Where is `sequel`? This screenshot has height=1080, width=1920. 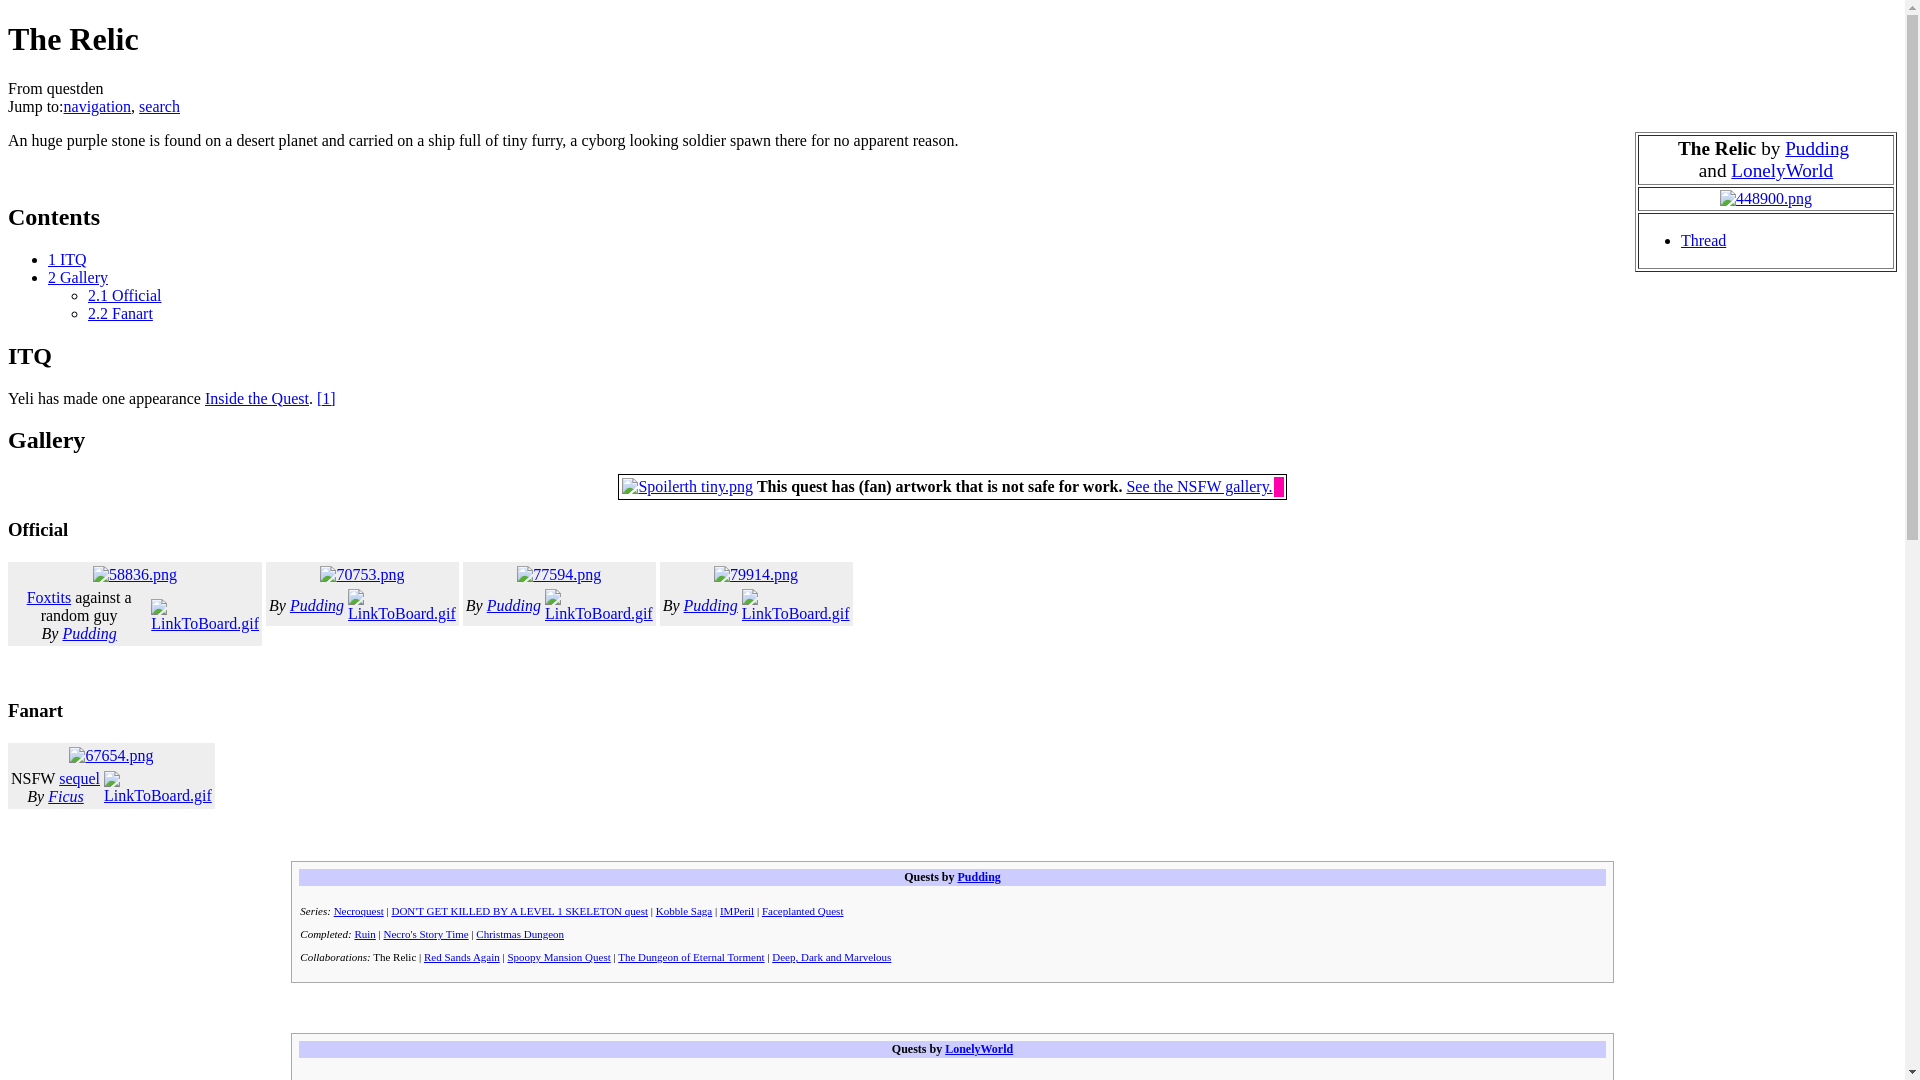 sequel is located at coordinates (79, 778).